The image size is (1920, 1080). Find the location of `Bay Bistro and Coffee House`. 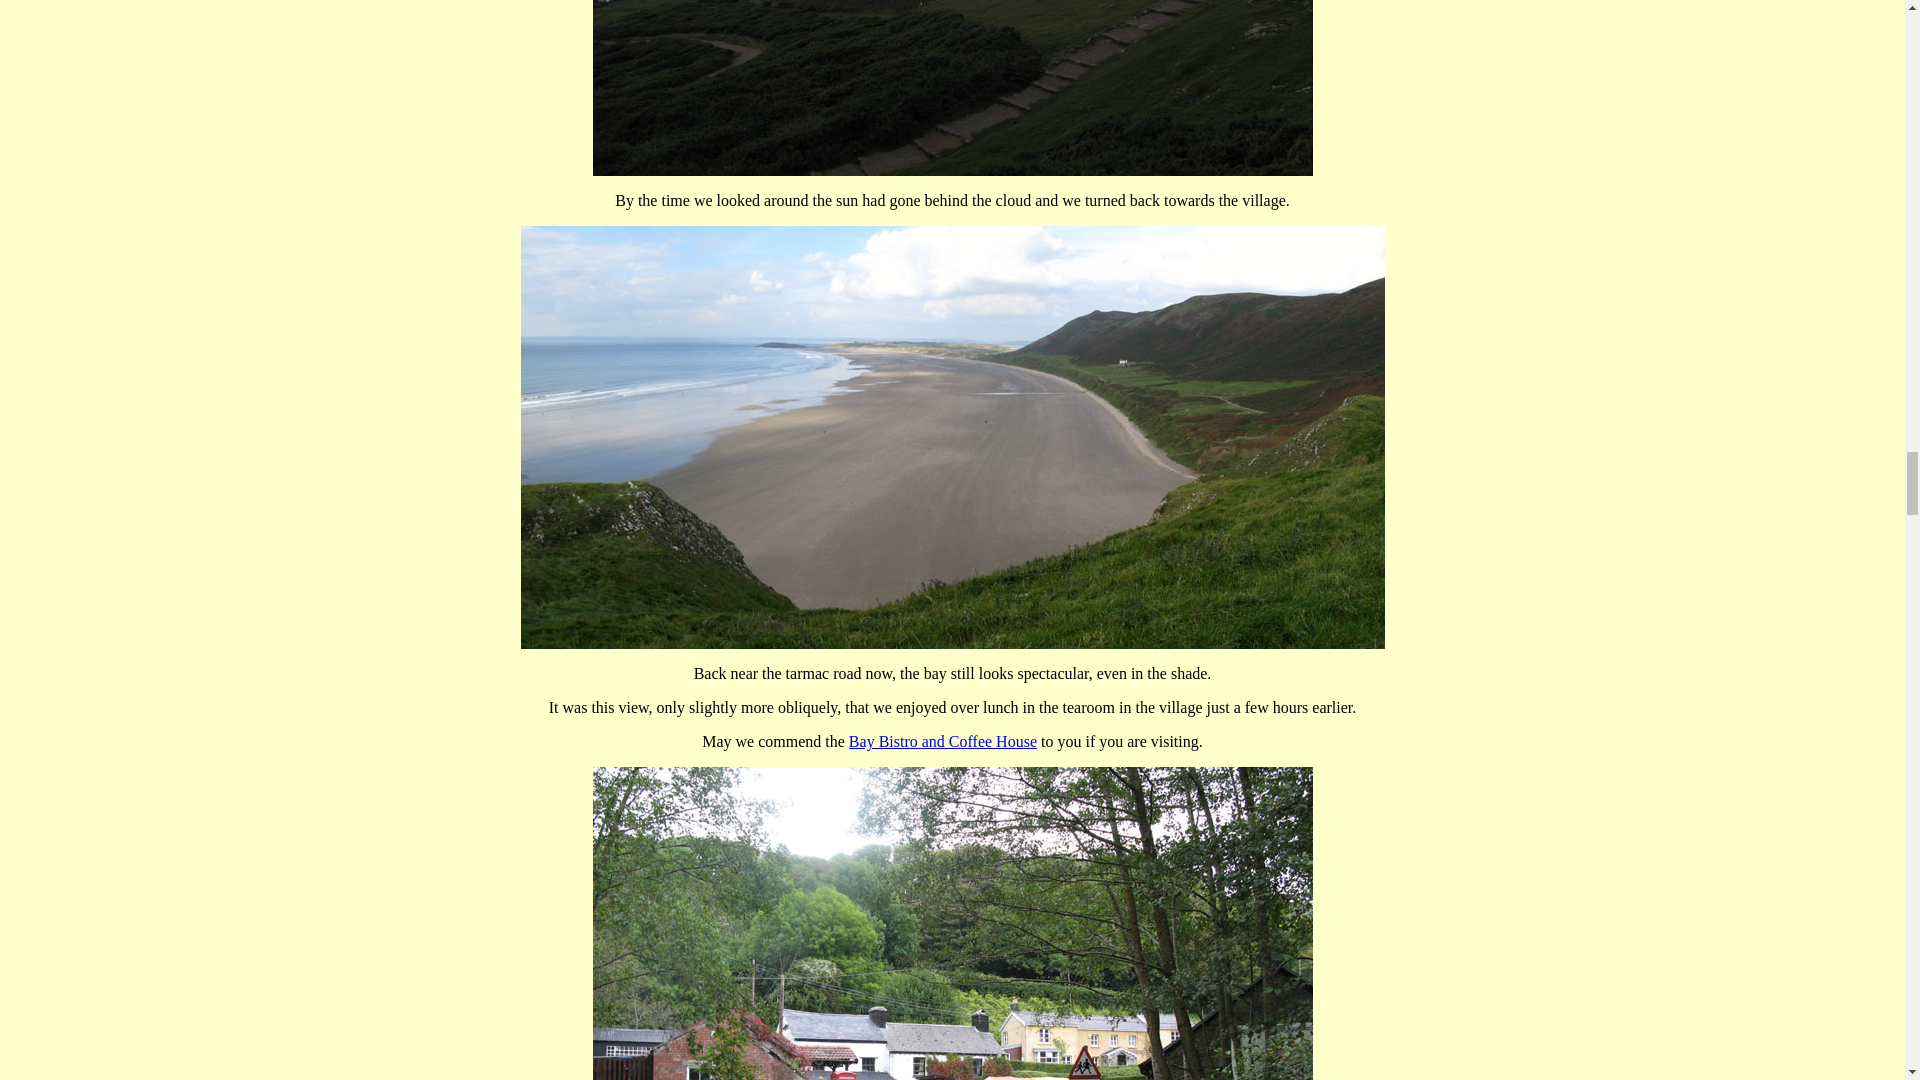

Bay Bistro and Coffee House is located at coordinates (942, 741).